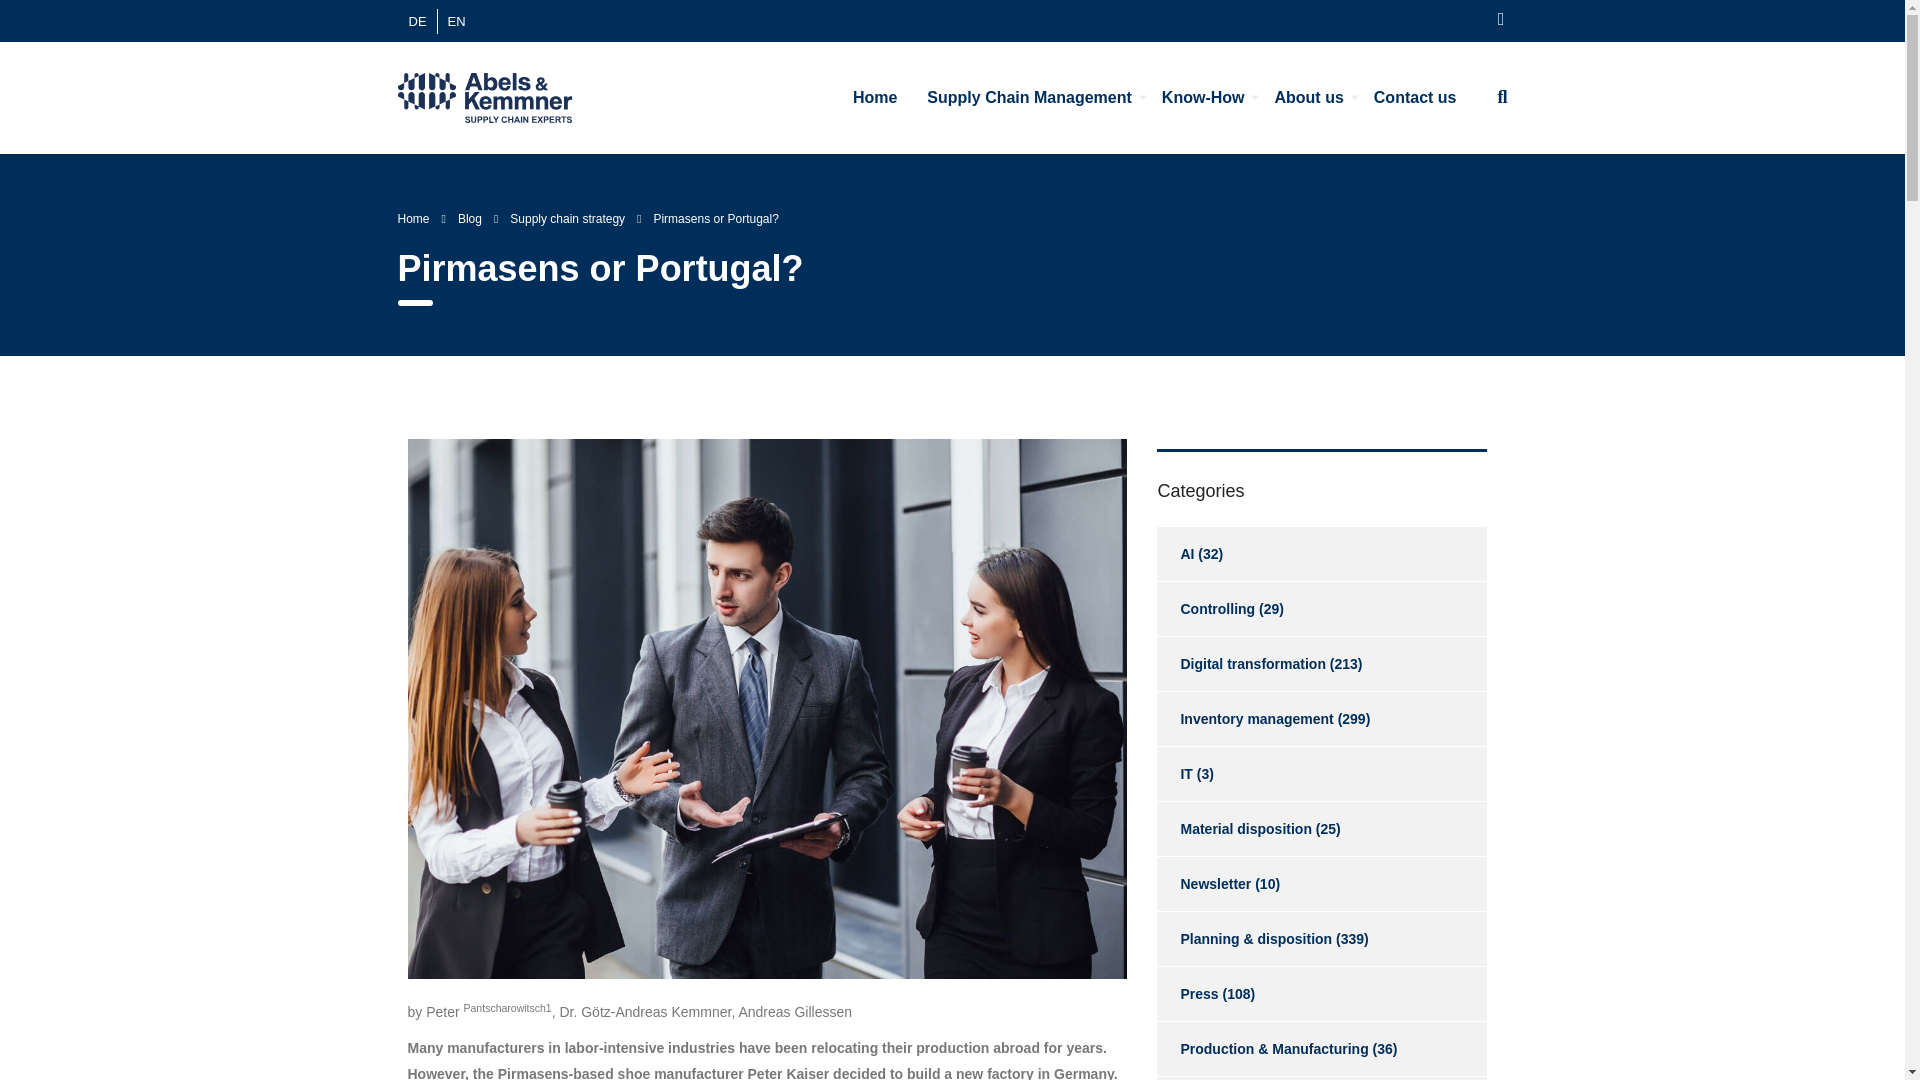 Image resolution: width=1920 pixels, height=1080 pixels. What do you see at coordinates (1029, 98) in the screenshot?
I see `Supply Chain Management` at bounding box center [1029, 98].